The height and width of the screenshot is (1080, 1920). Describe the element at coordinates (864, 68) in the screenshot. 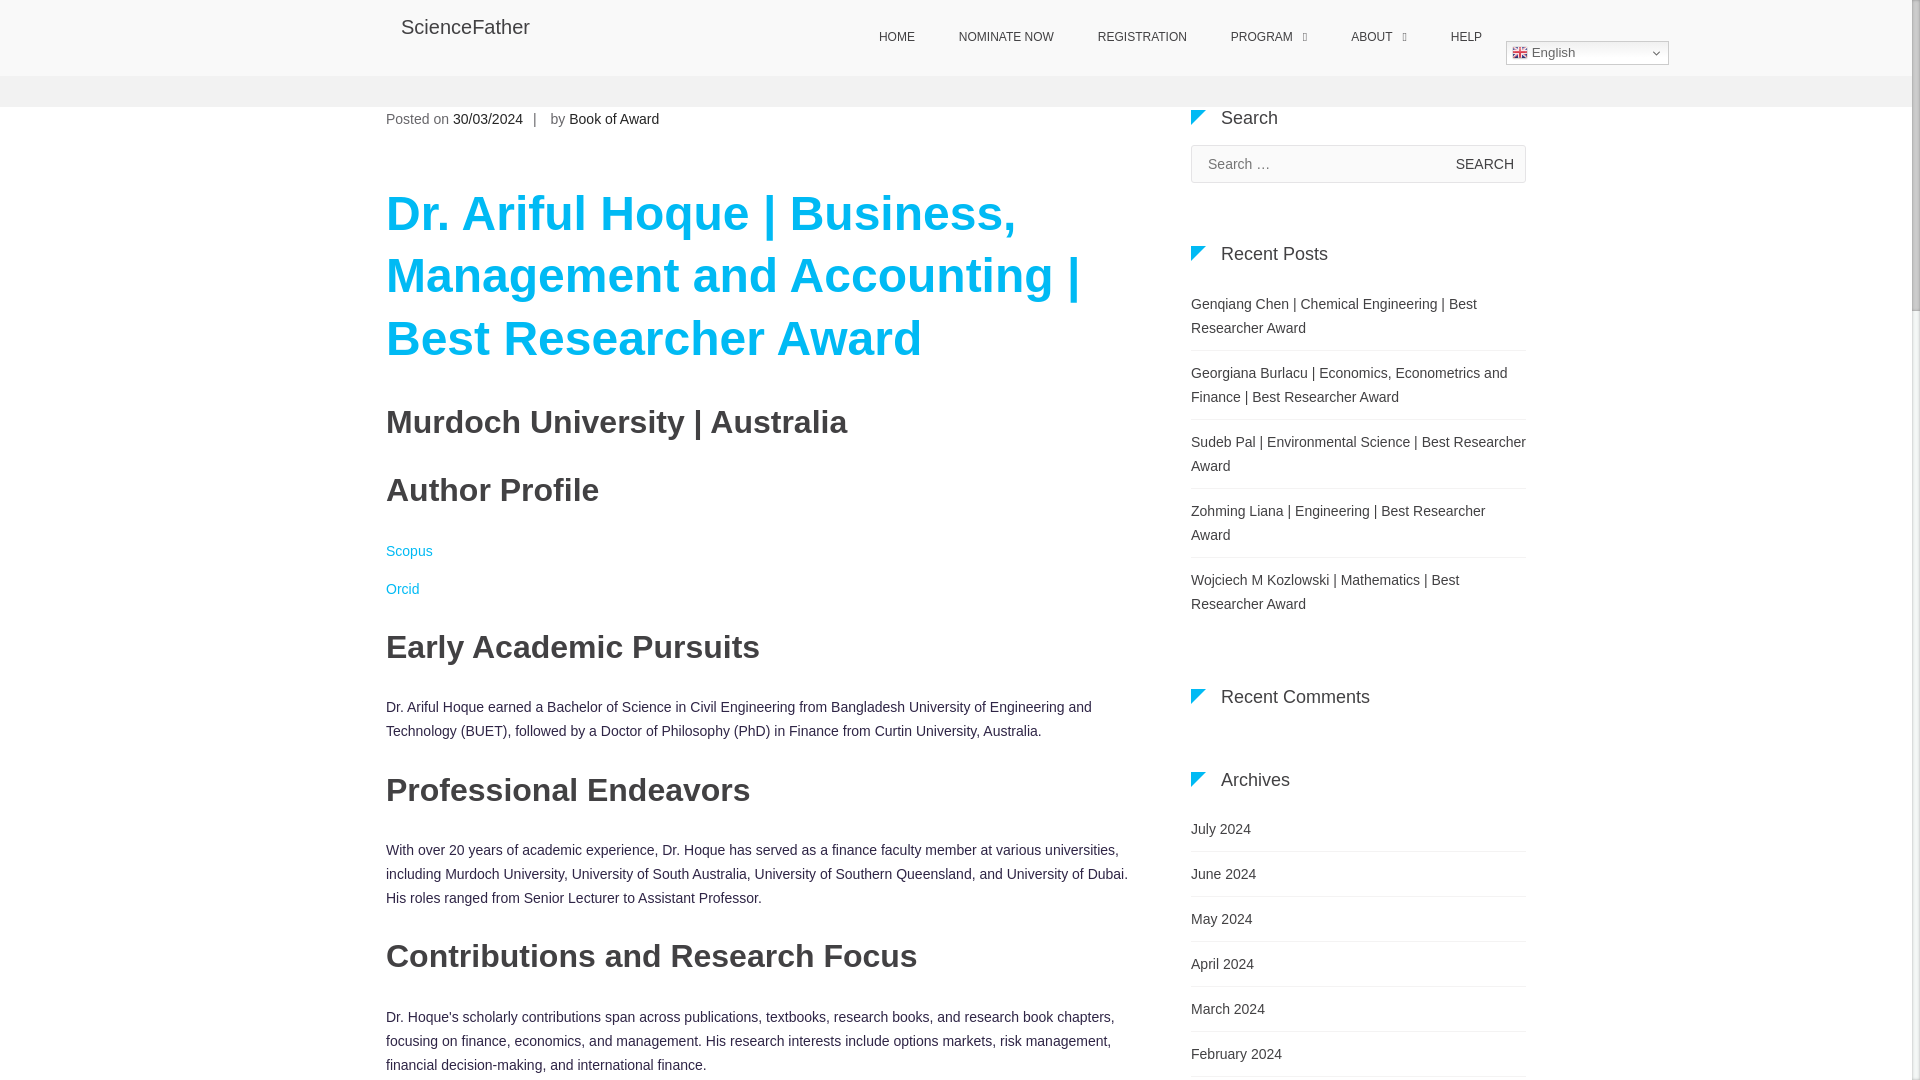

I see `Home` at that location.